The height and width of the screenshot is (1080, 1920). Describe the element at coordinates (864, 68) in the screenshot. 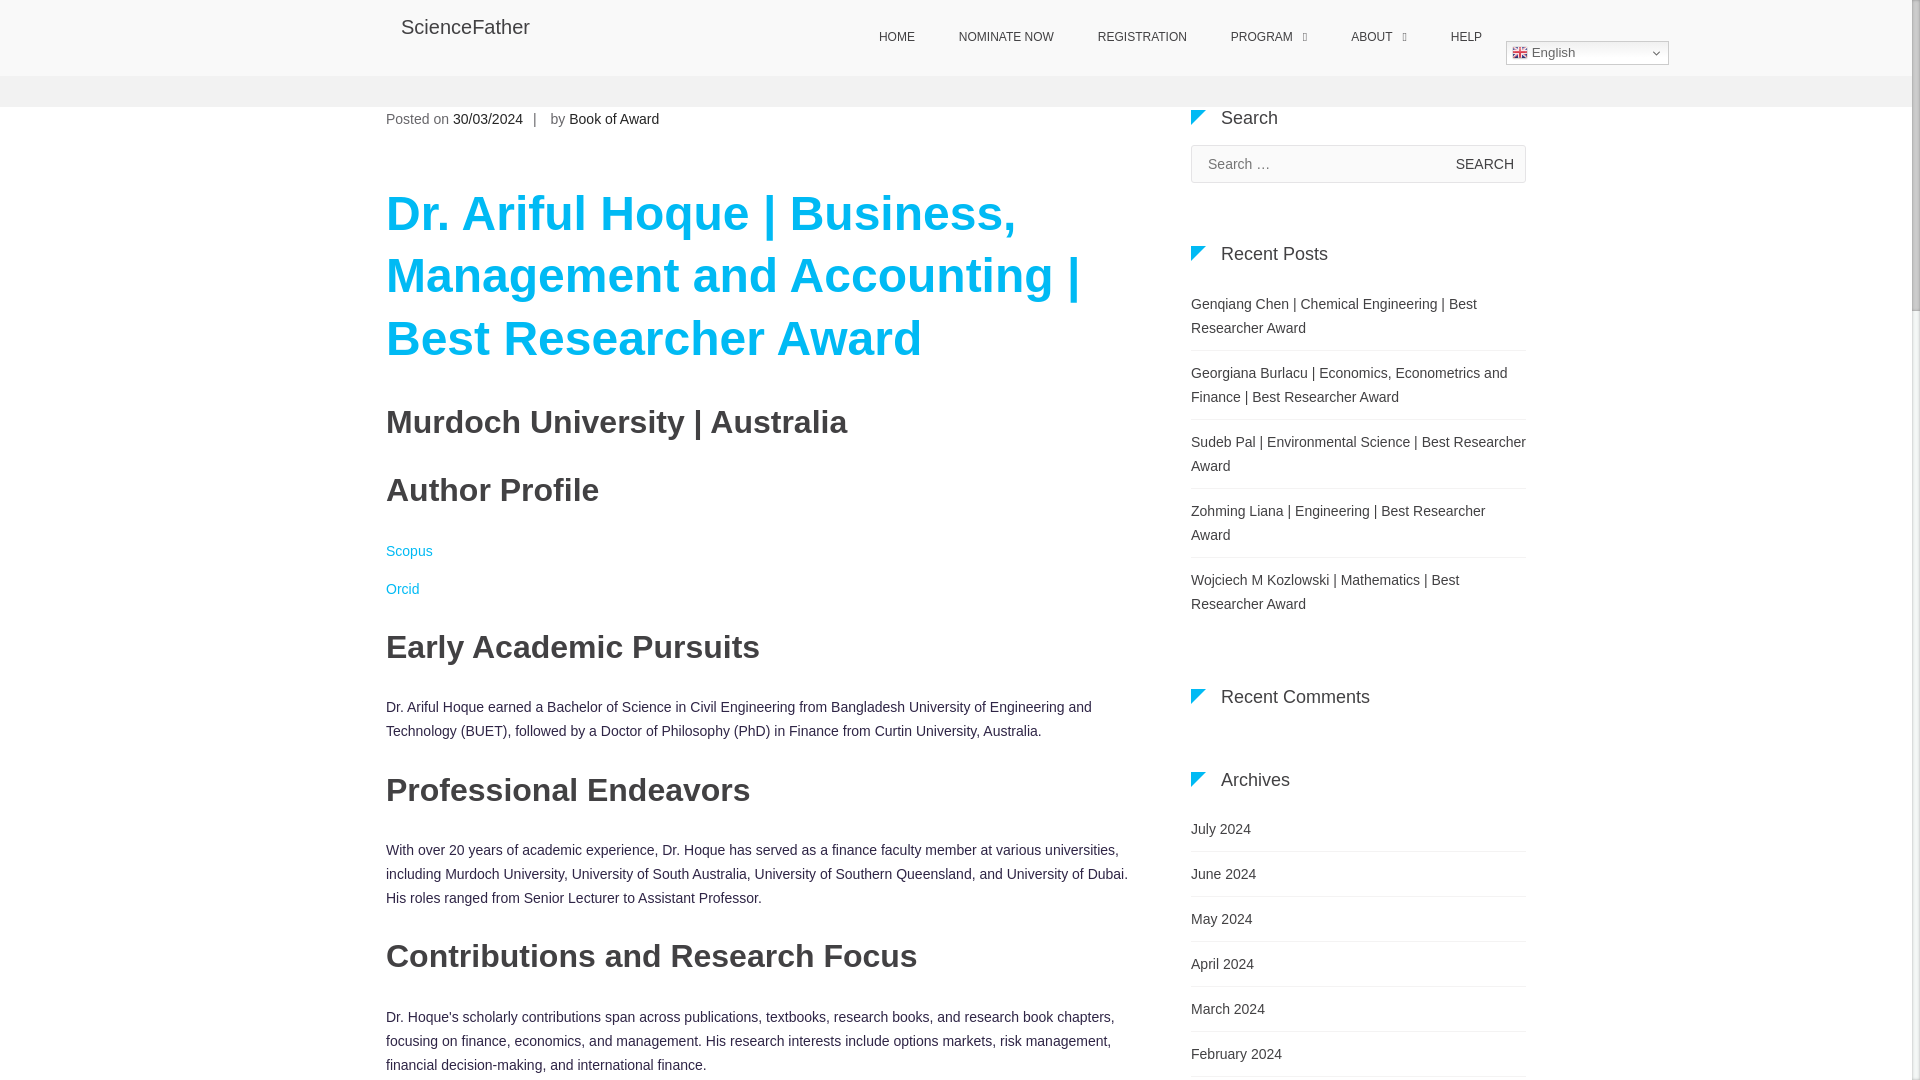

I see `Home` at that location.